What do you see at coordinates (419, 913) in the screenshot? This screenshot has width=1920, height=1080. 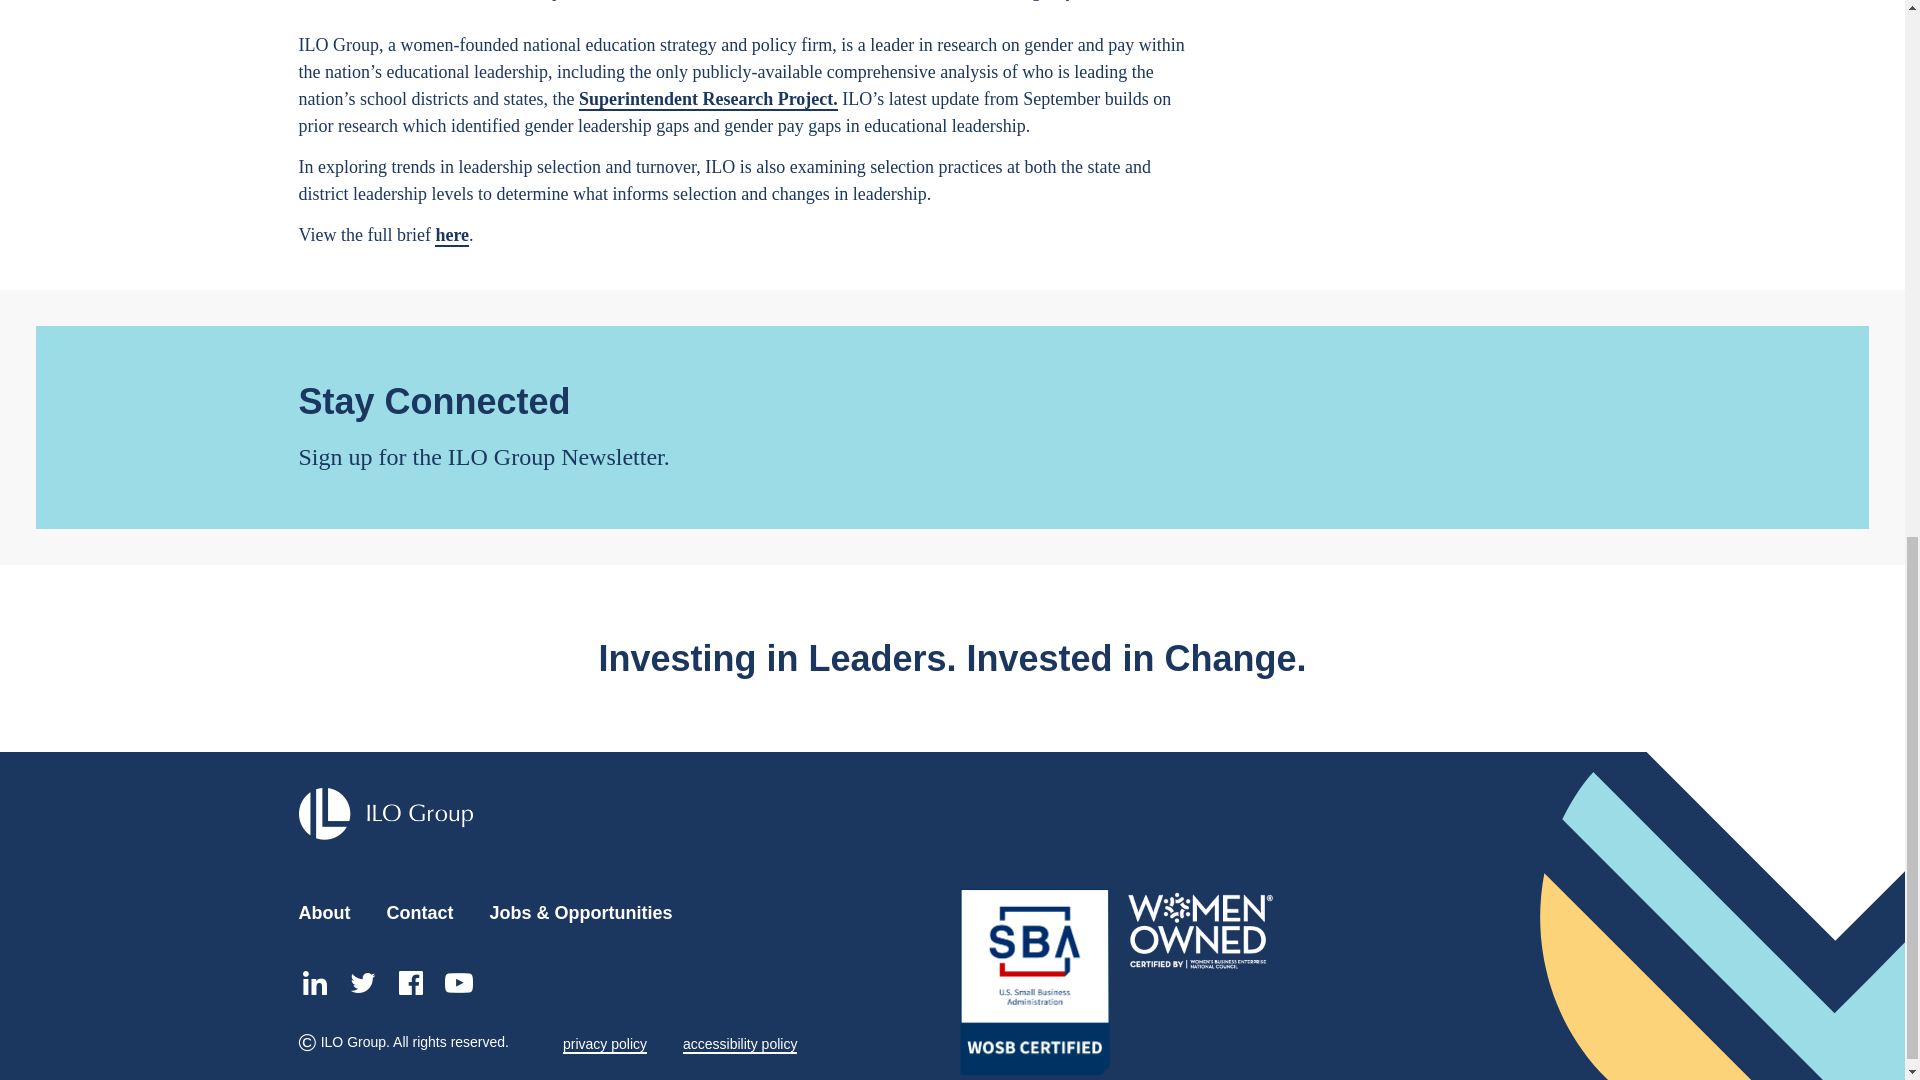 I see `Contact` at bounding box center [419, 913].